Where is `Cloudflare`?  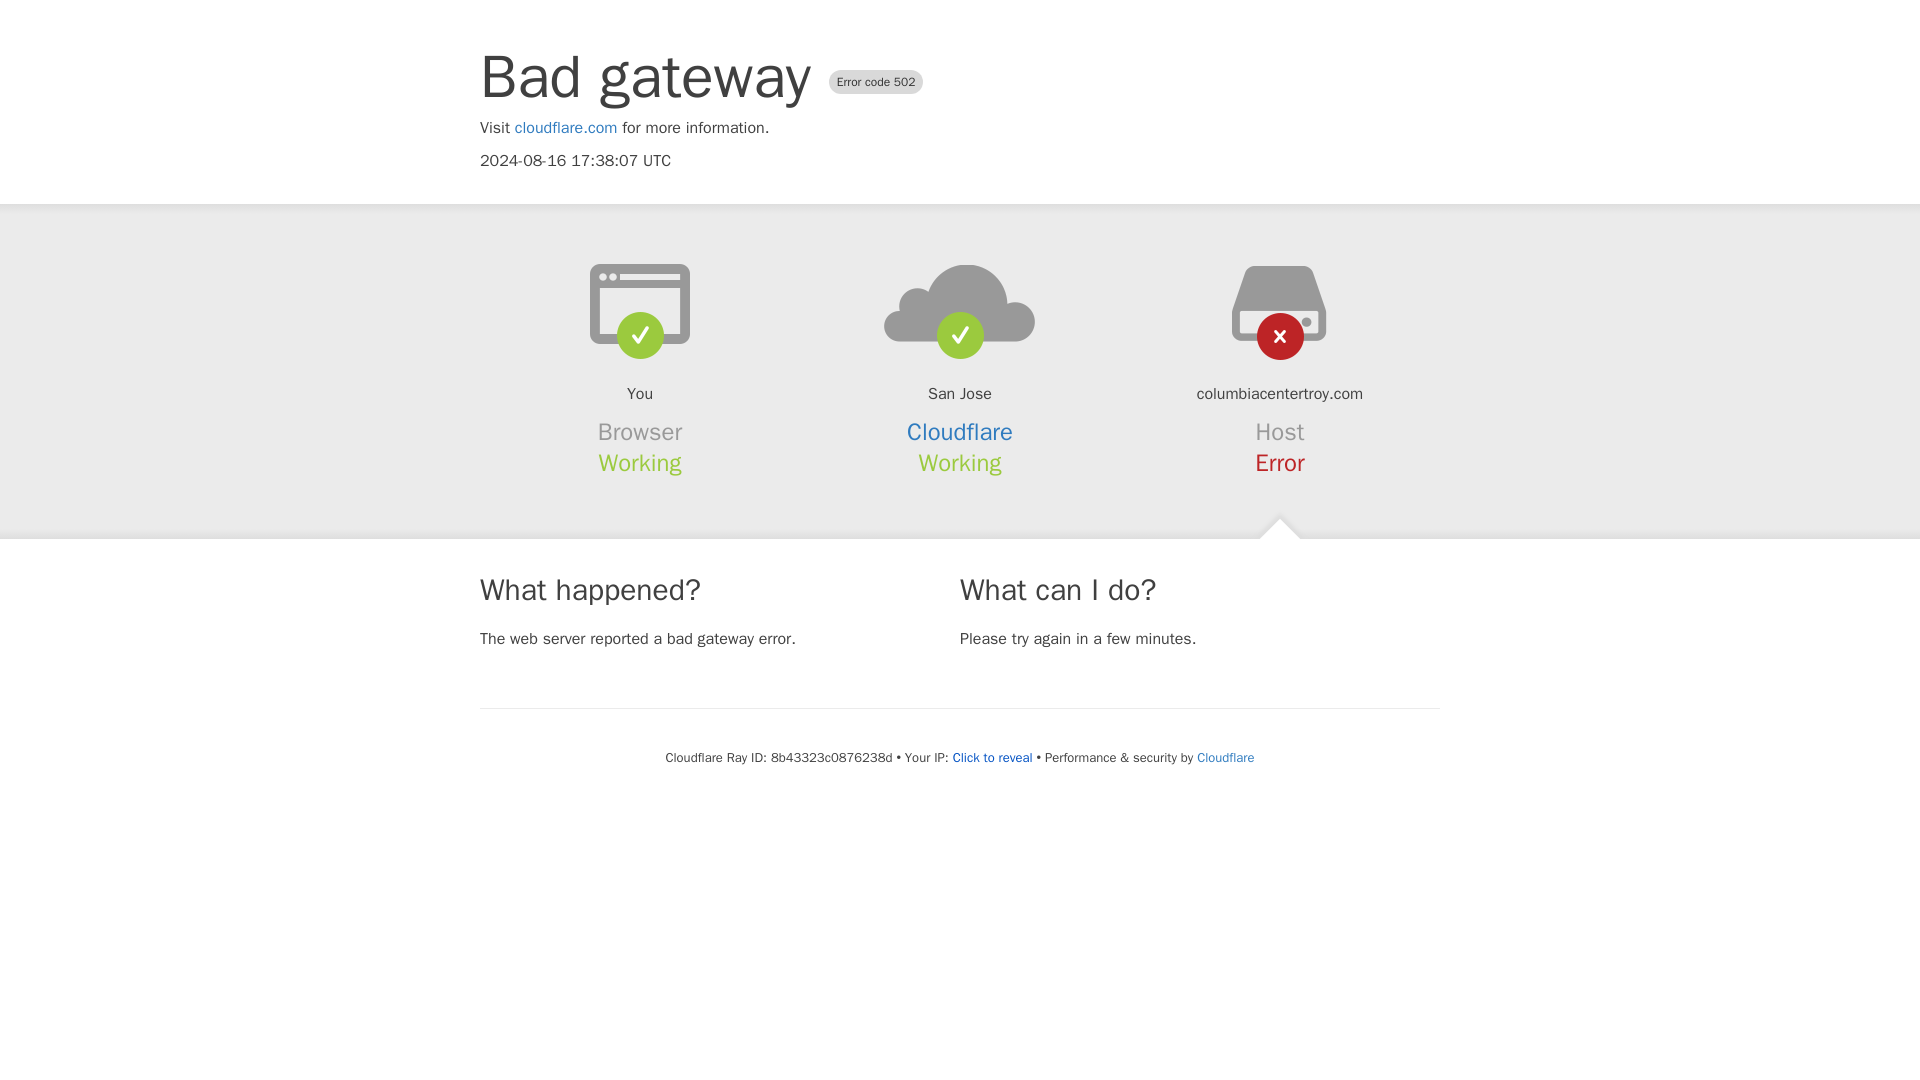 Cloudflare is located at coordinates (960, 432).